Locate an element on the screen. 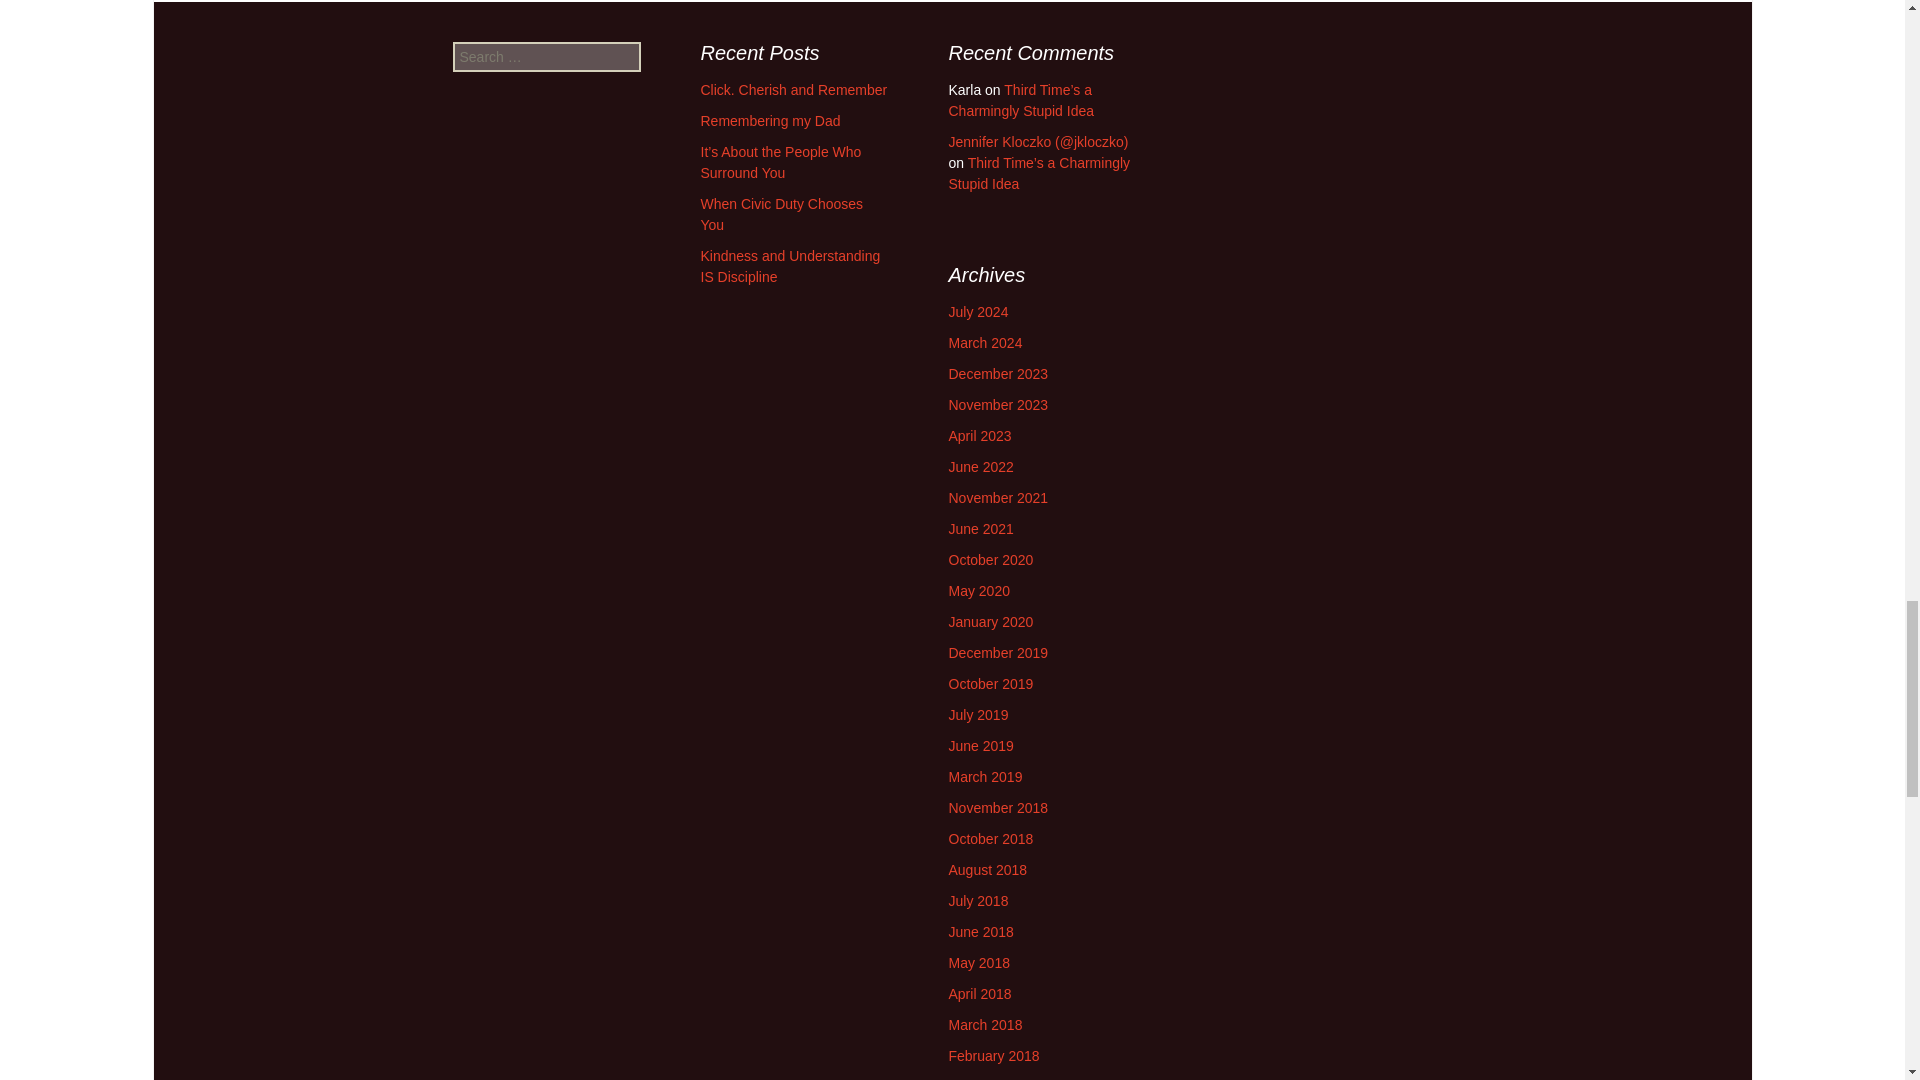 The image size is (1920, 1080). December 2023 is located at coordinates (998, 374).